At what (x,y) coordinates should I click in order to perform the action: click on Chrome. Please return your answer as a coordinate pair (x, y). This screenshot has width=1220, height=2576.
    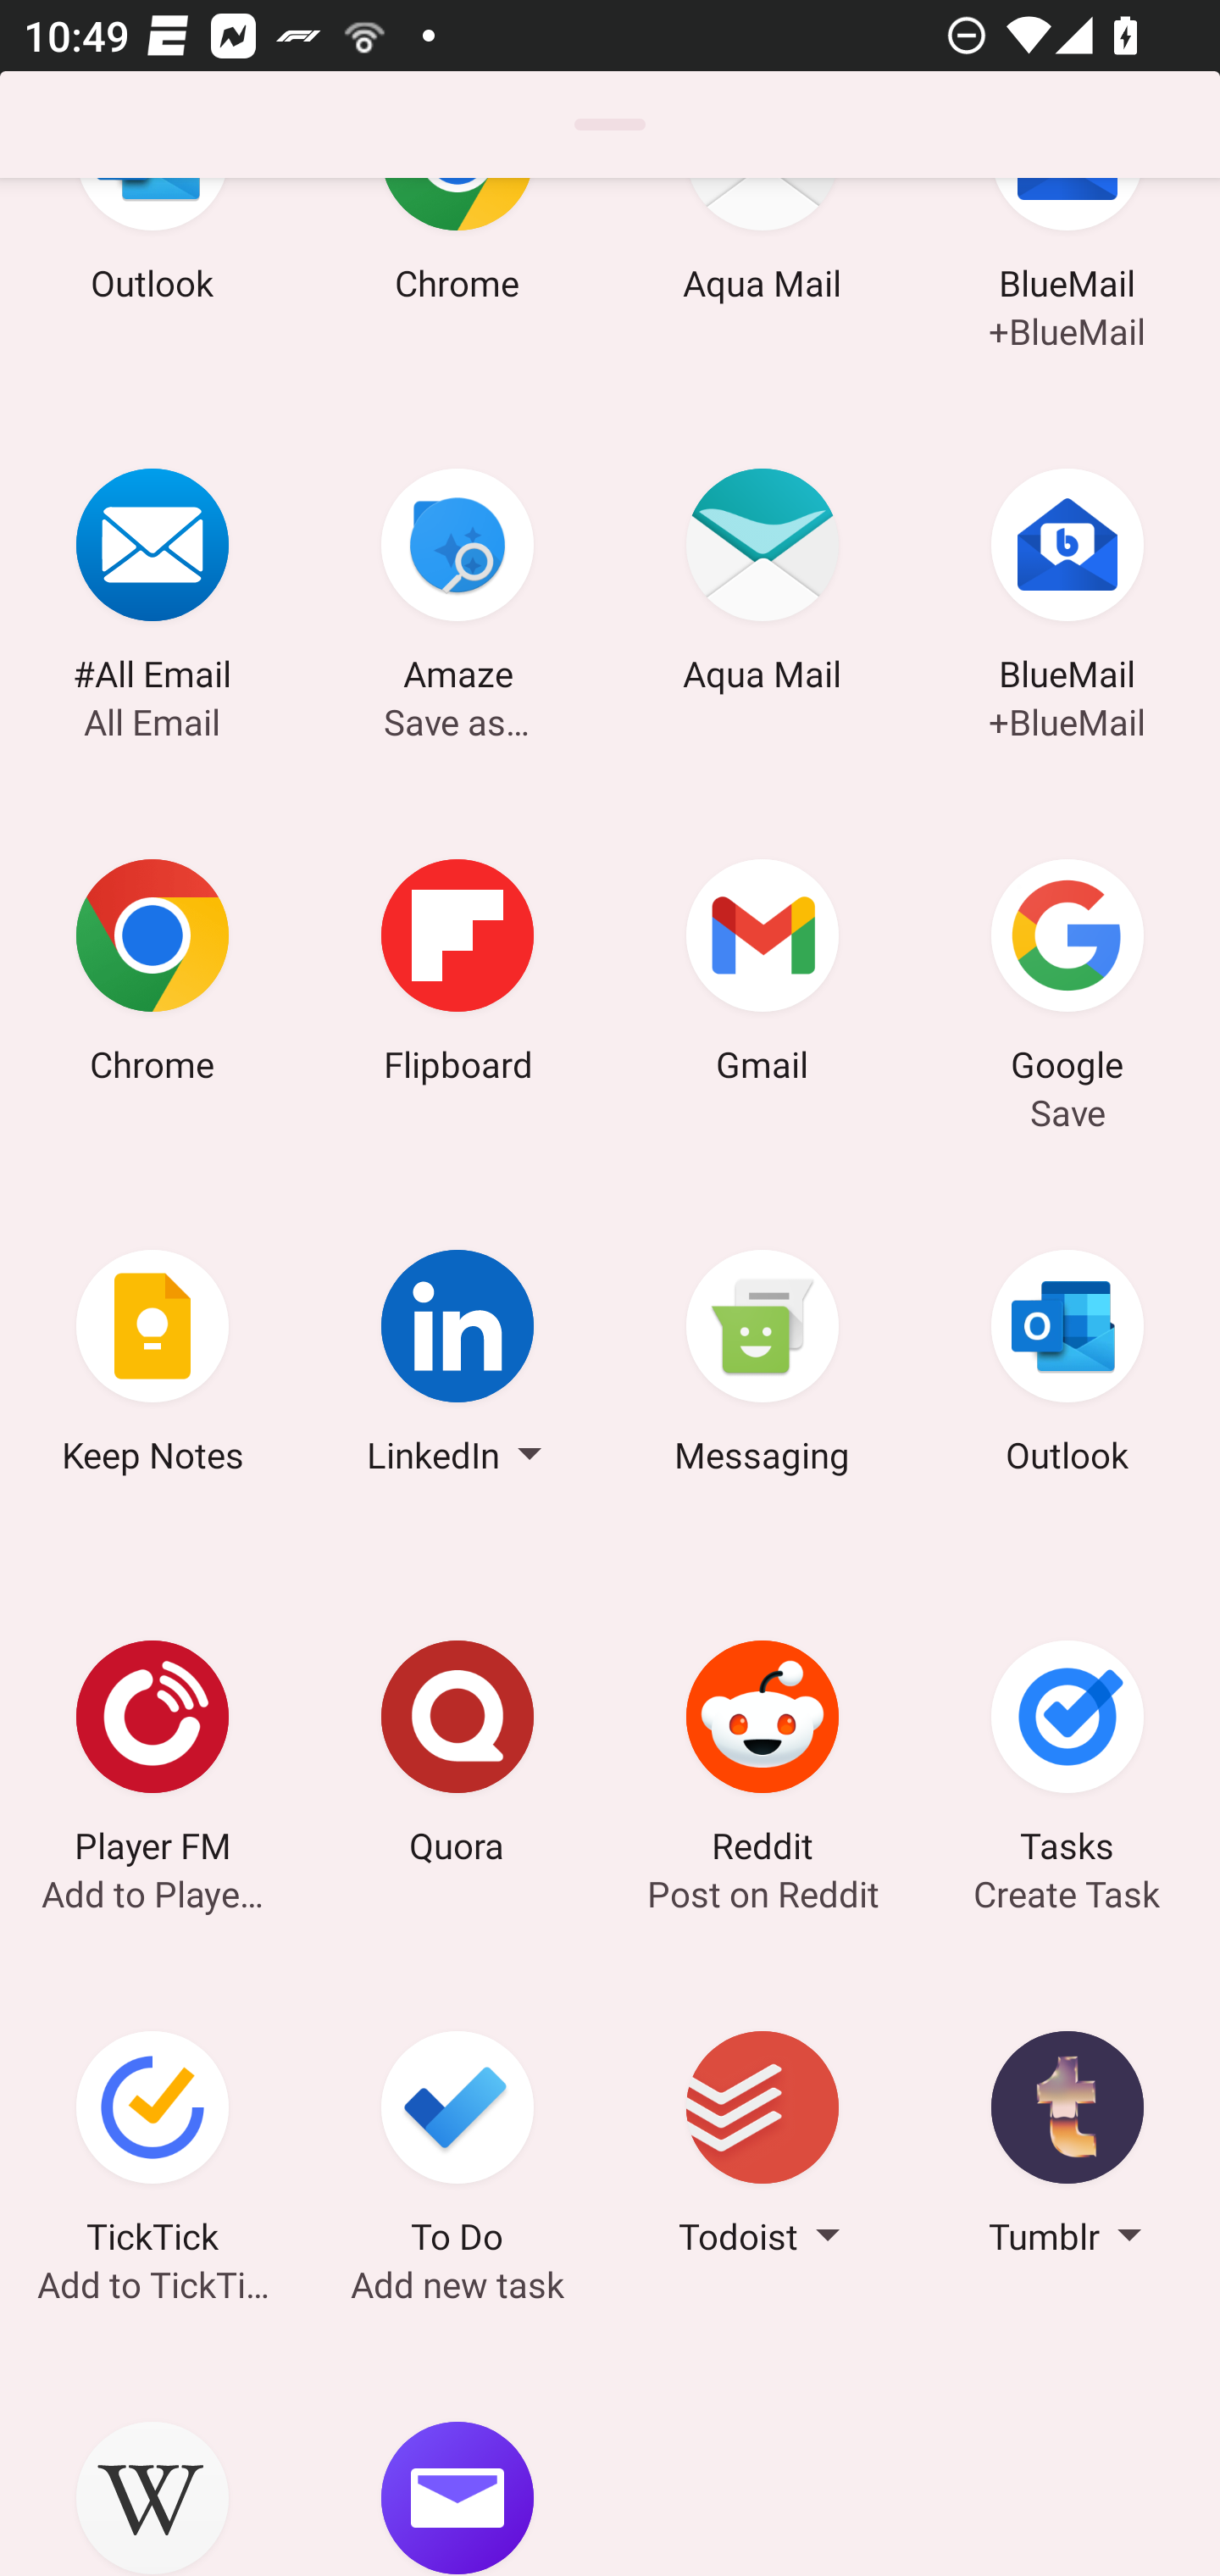
    Looking at the image, I should click on (457, 285).